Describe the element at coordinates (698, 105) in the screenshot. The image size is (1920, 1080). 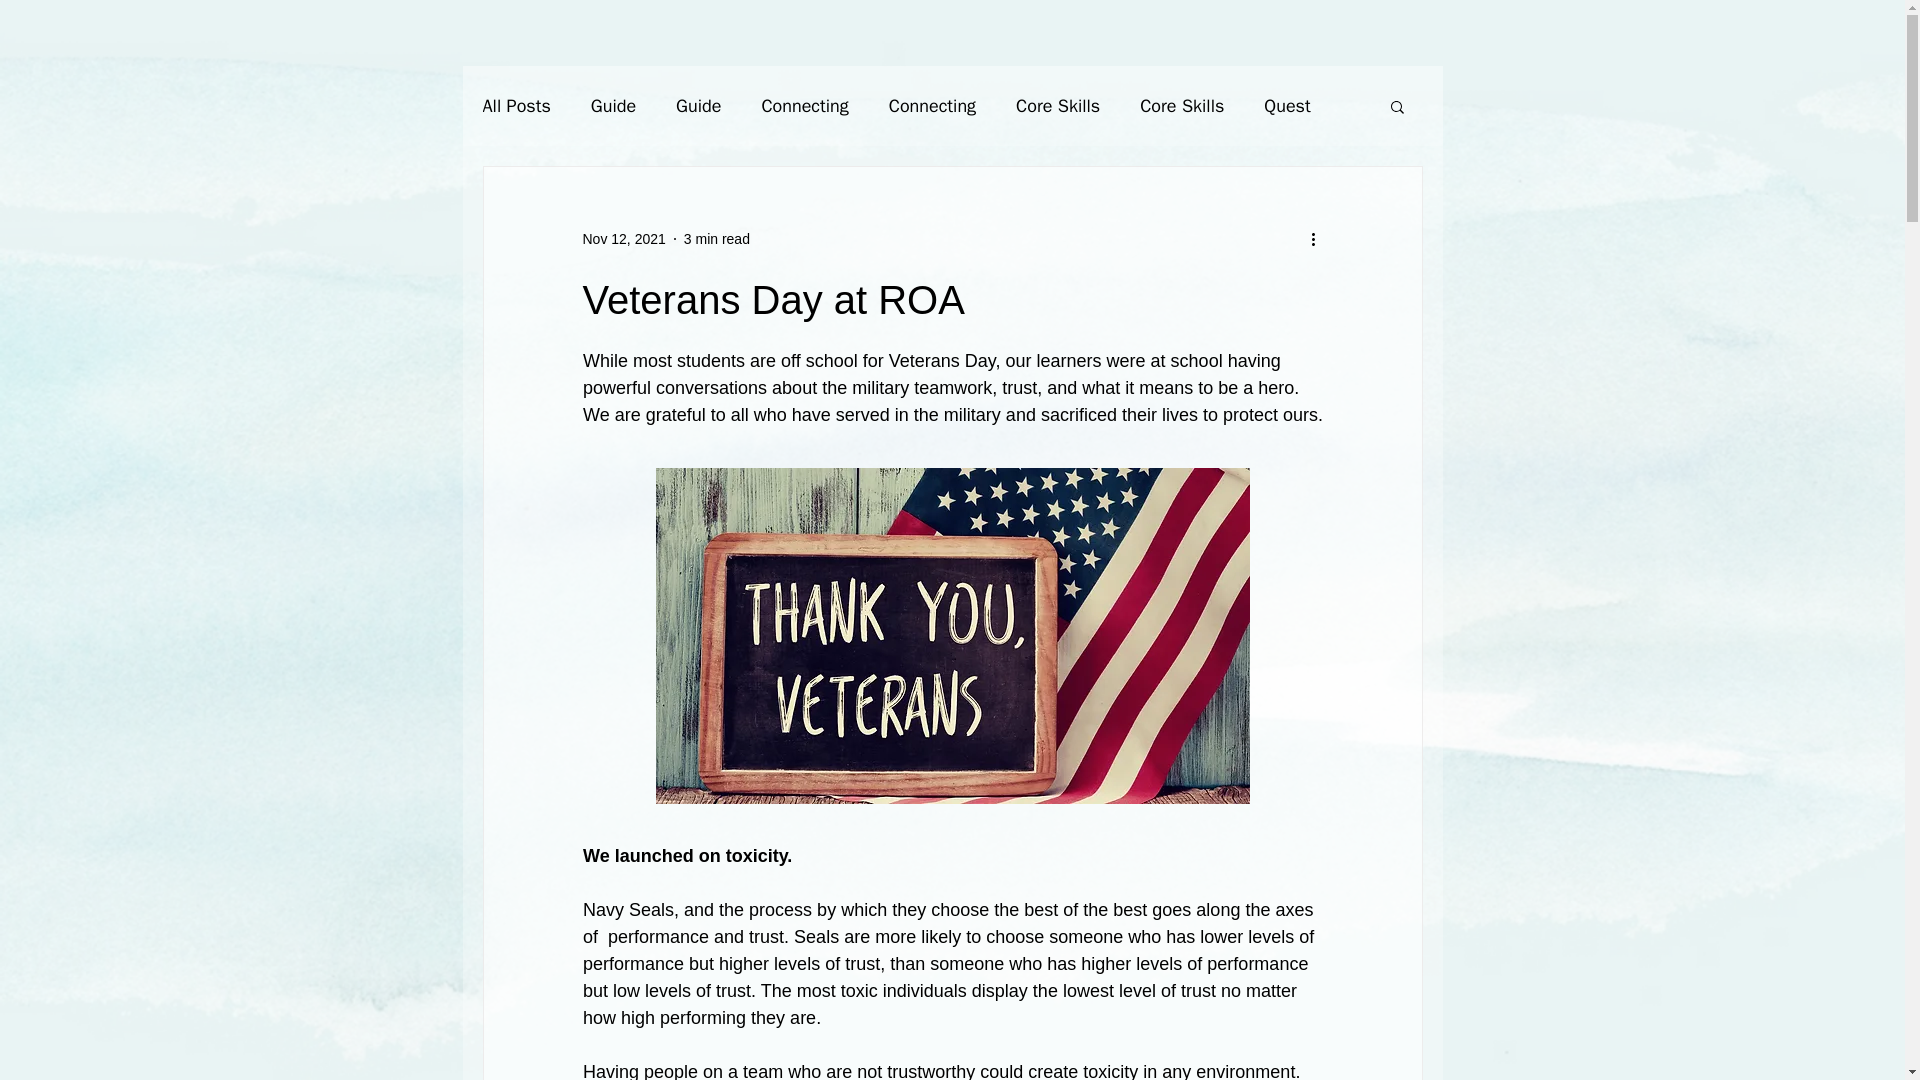
I see `Guide` at that location.